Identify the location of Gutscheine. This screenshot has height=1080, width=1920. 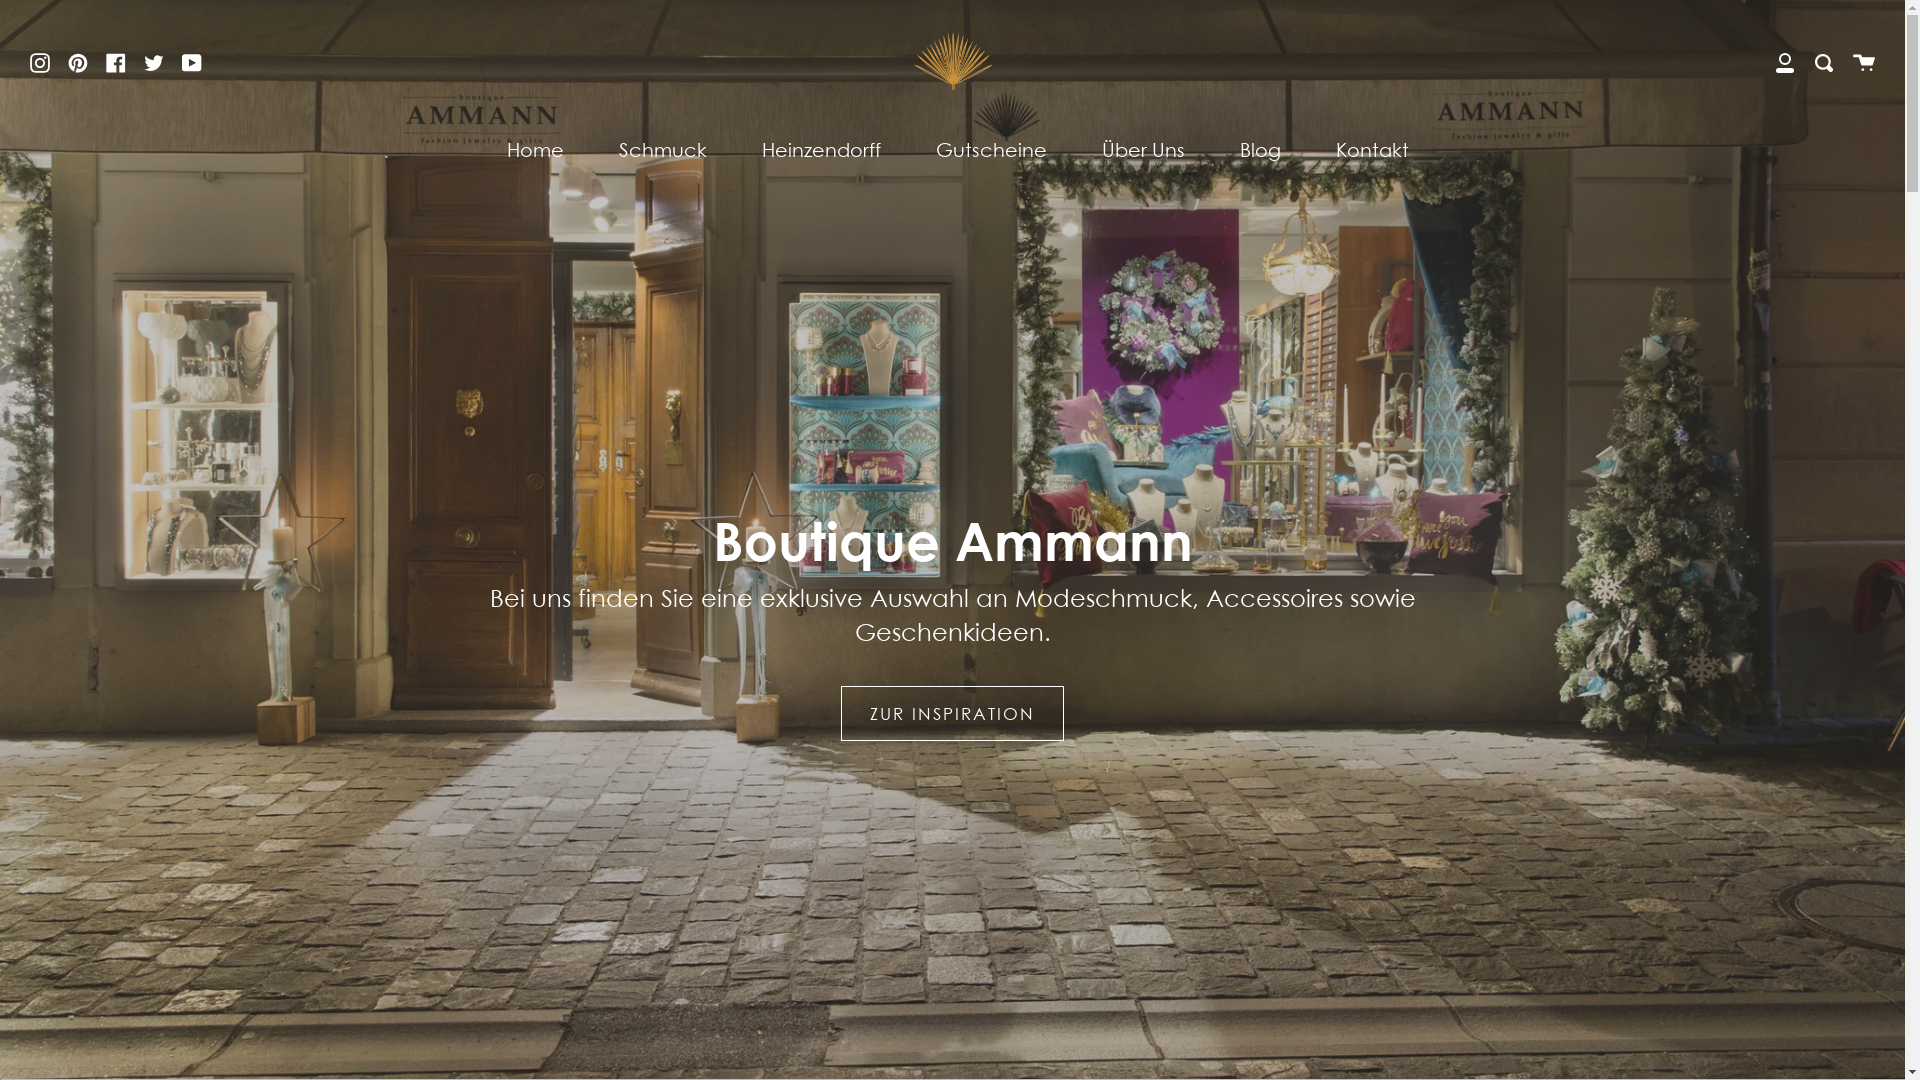
(990, 150).